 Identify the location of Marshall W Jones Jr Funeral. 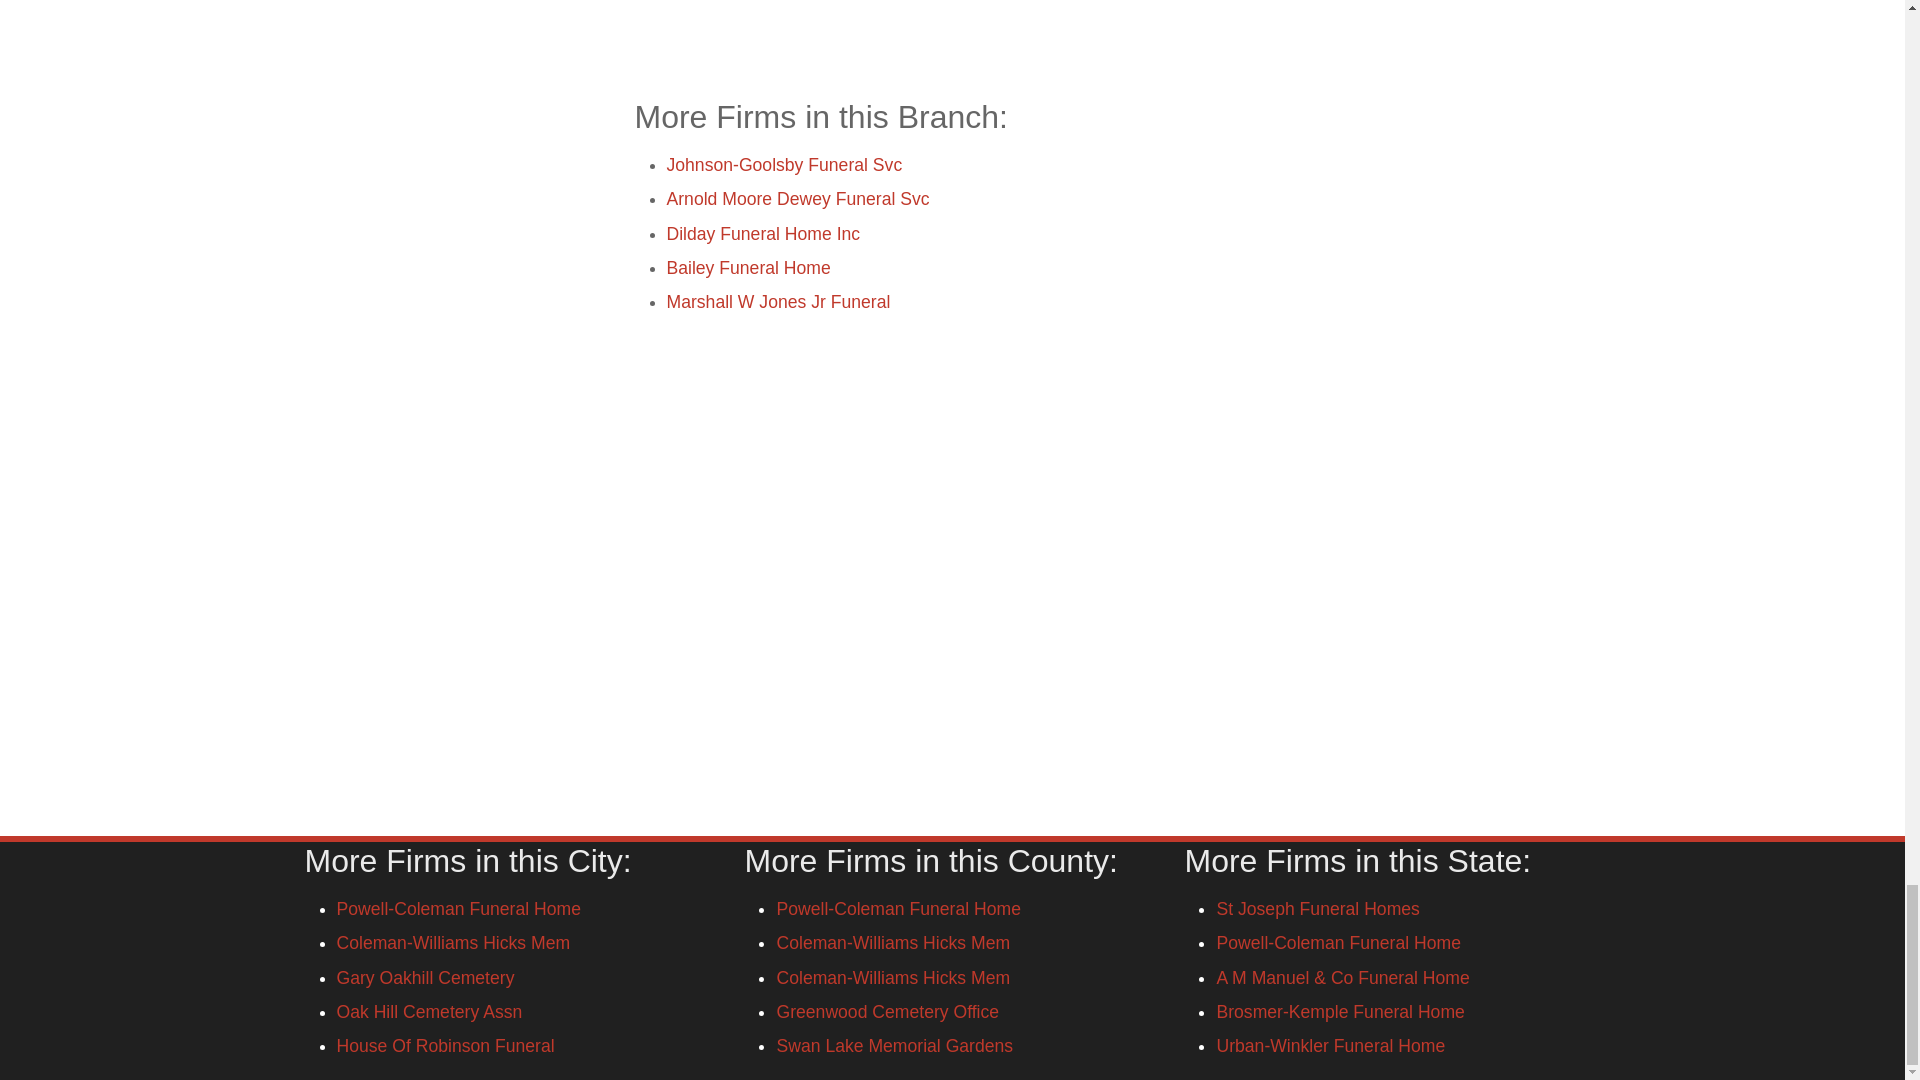
(778, 302).